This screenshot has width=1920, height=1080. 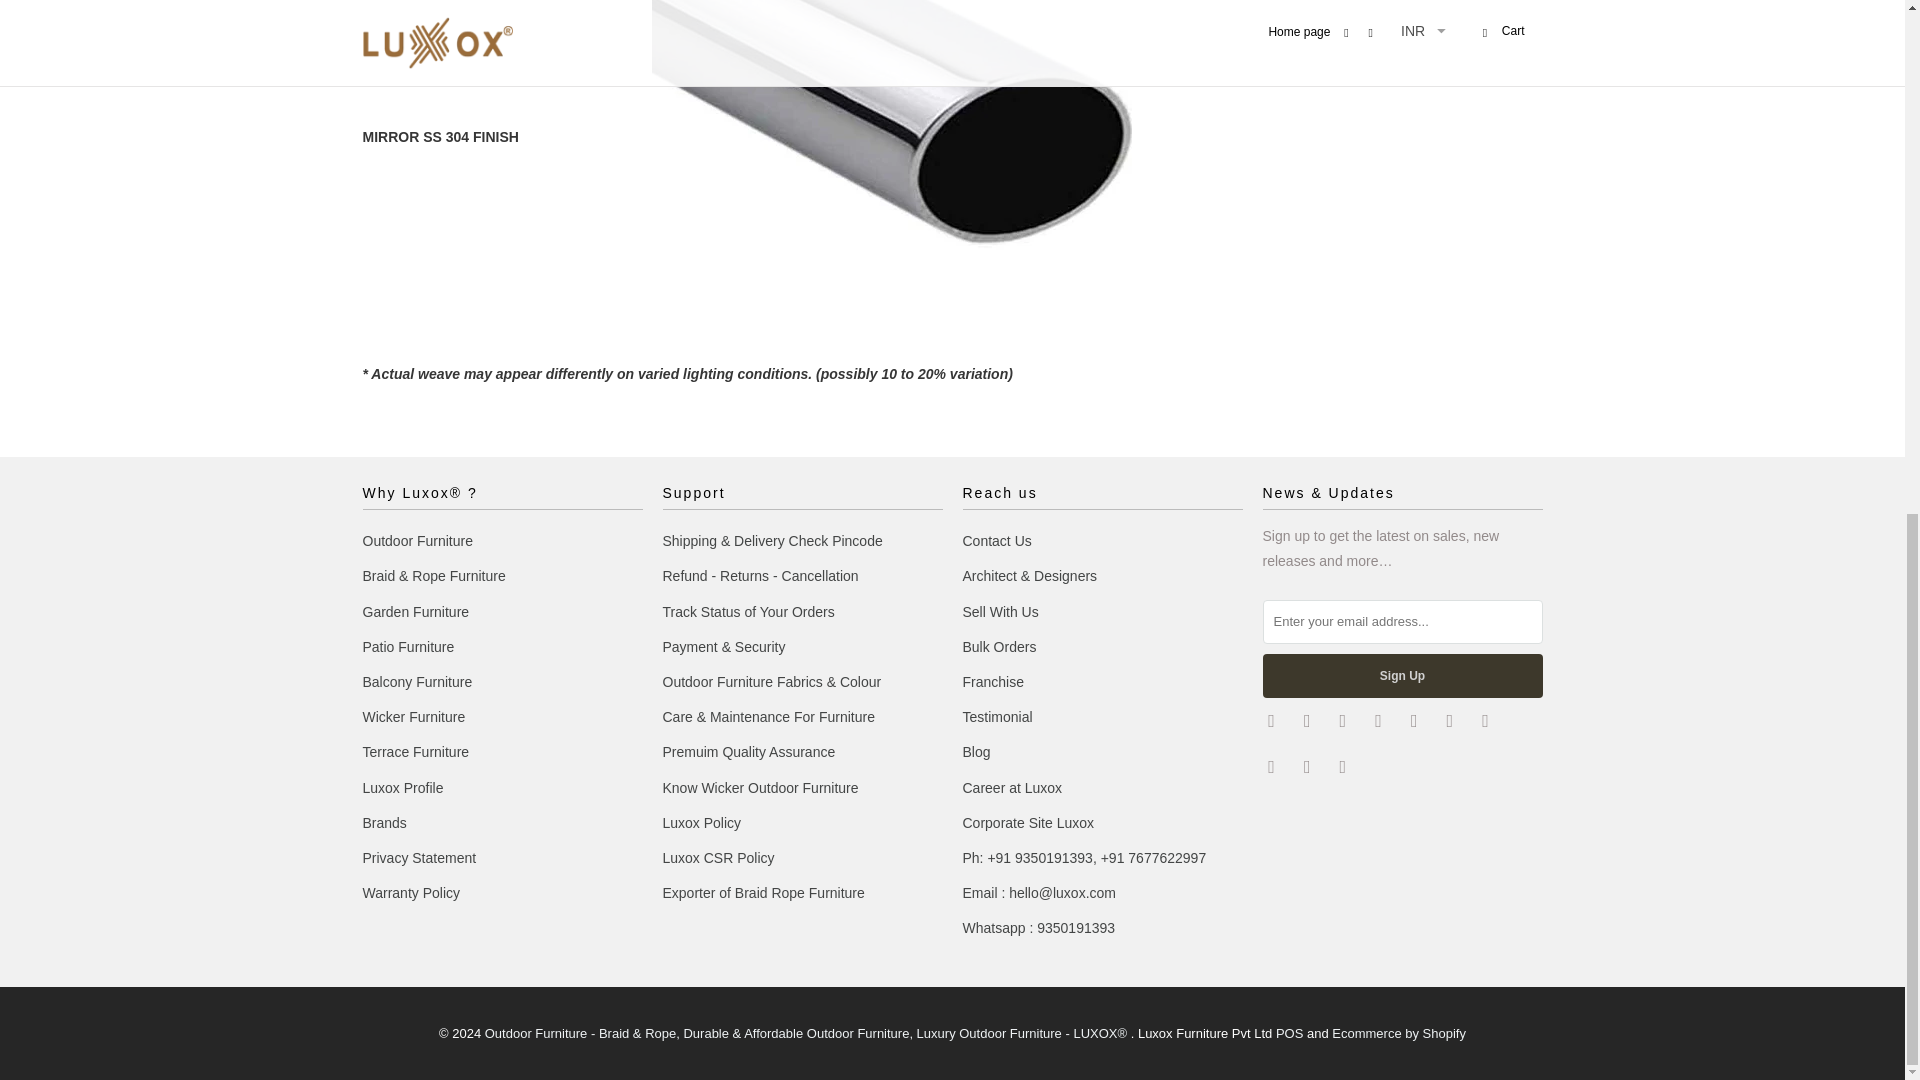 I want to click on Warranty Policy, so click(x=411, y=892).